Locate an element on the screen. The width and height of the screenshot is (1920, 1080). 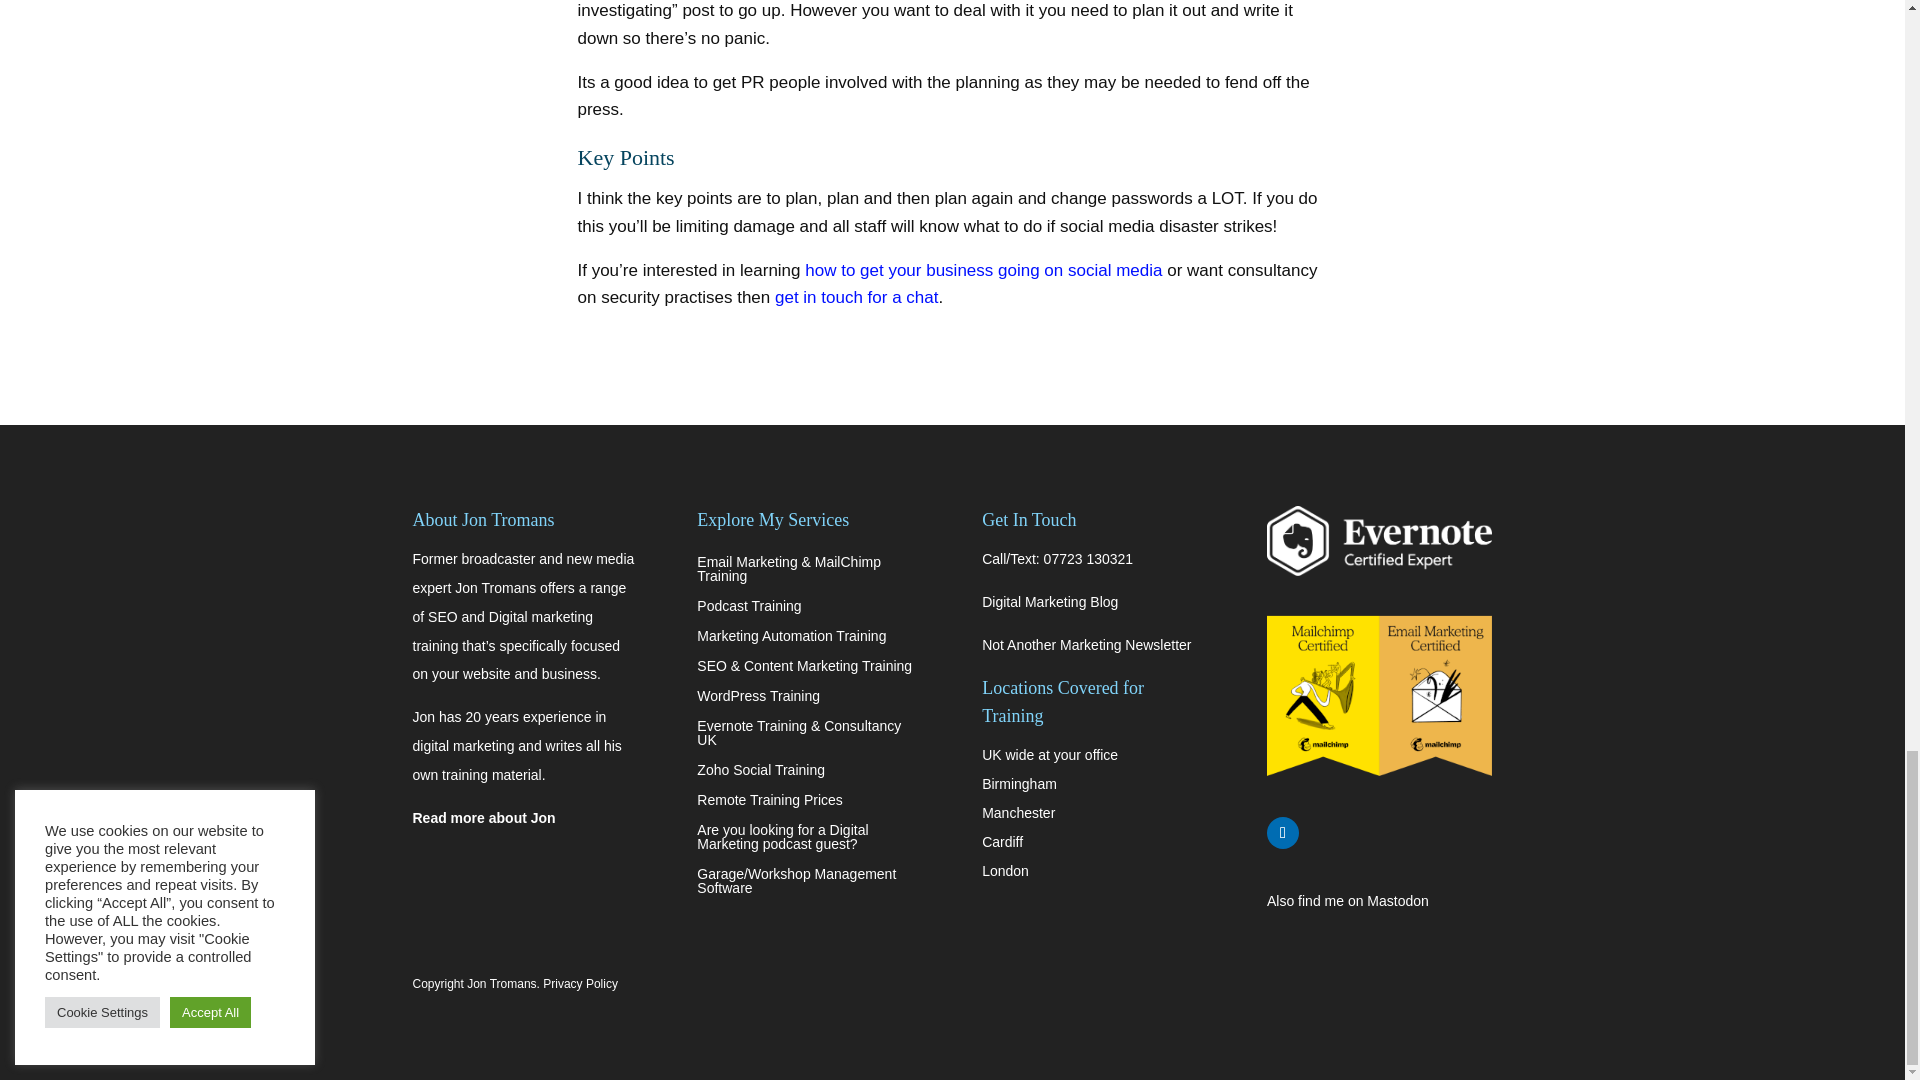
Evernote Certified Expert is located at coordinates (1379, 540).